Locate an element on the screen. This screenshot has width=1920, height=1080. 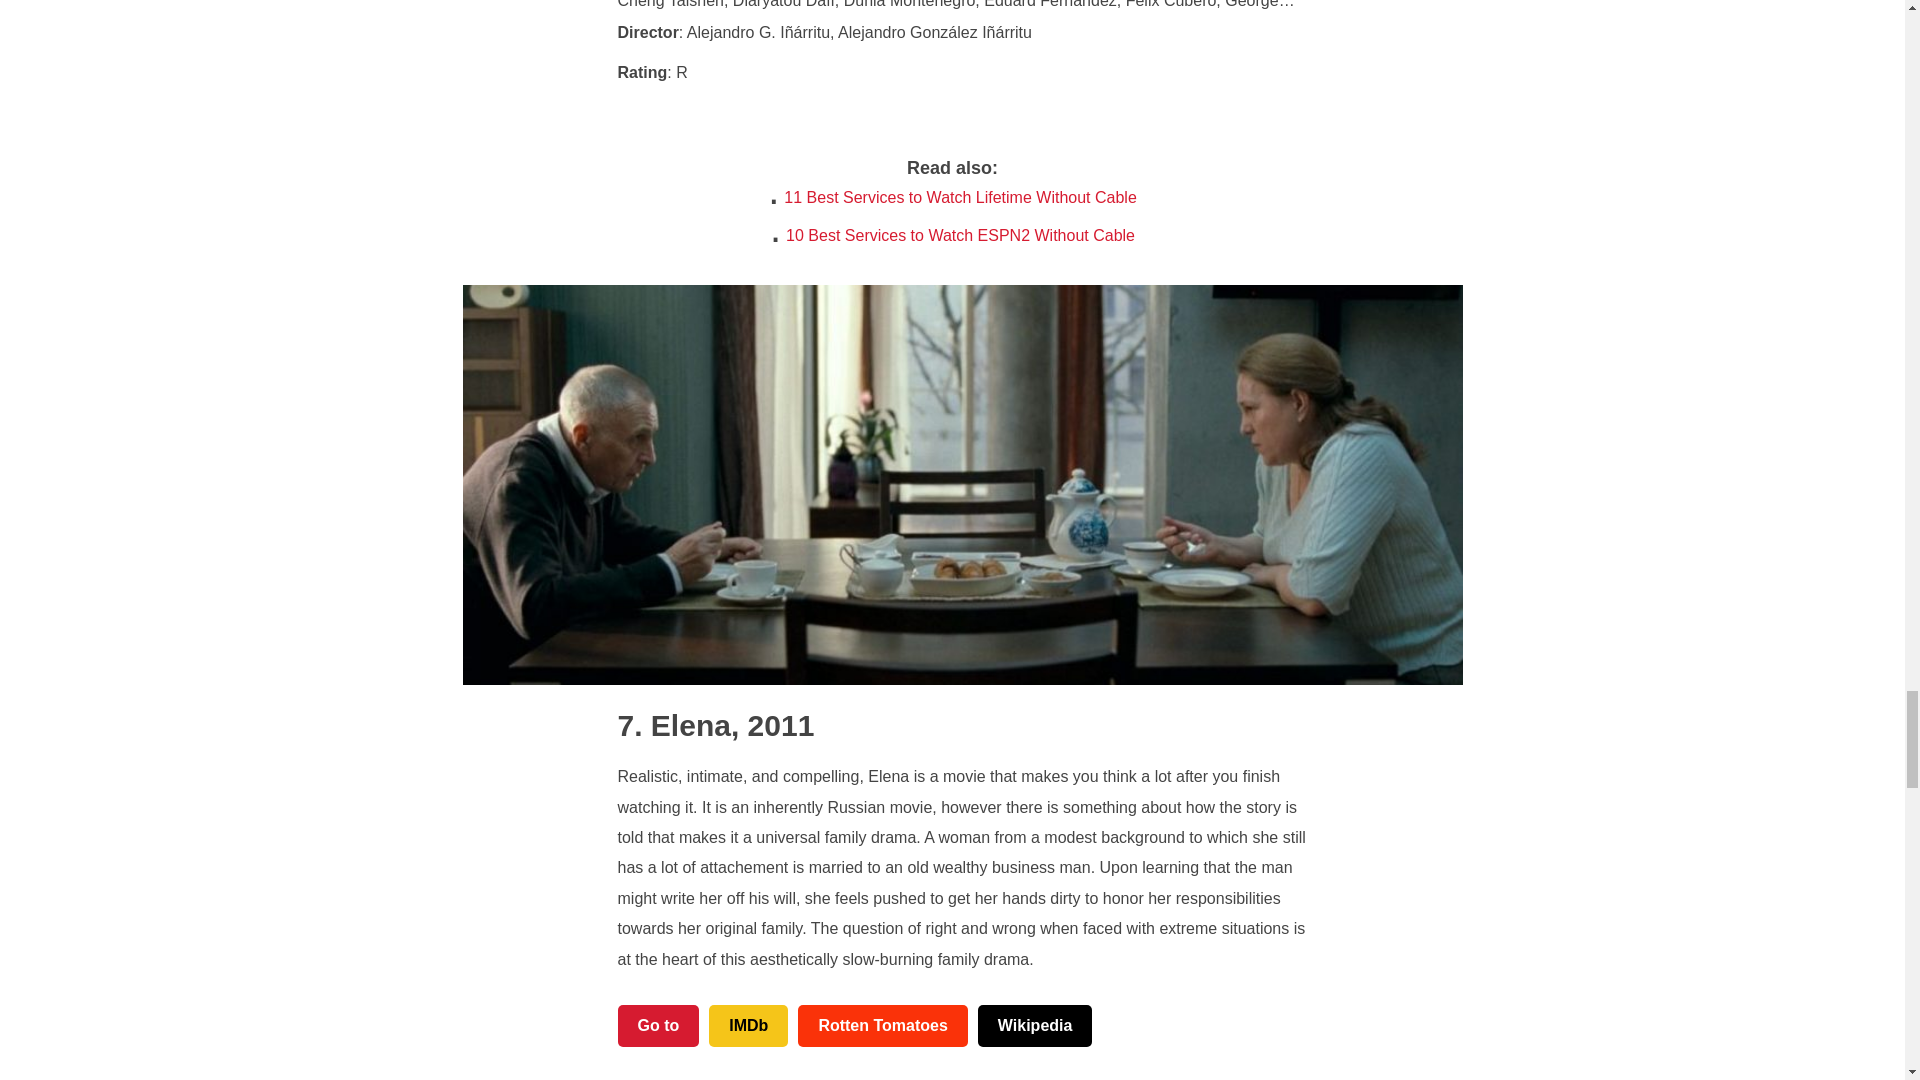
Elena is located at coordinates (674, 724).